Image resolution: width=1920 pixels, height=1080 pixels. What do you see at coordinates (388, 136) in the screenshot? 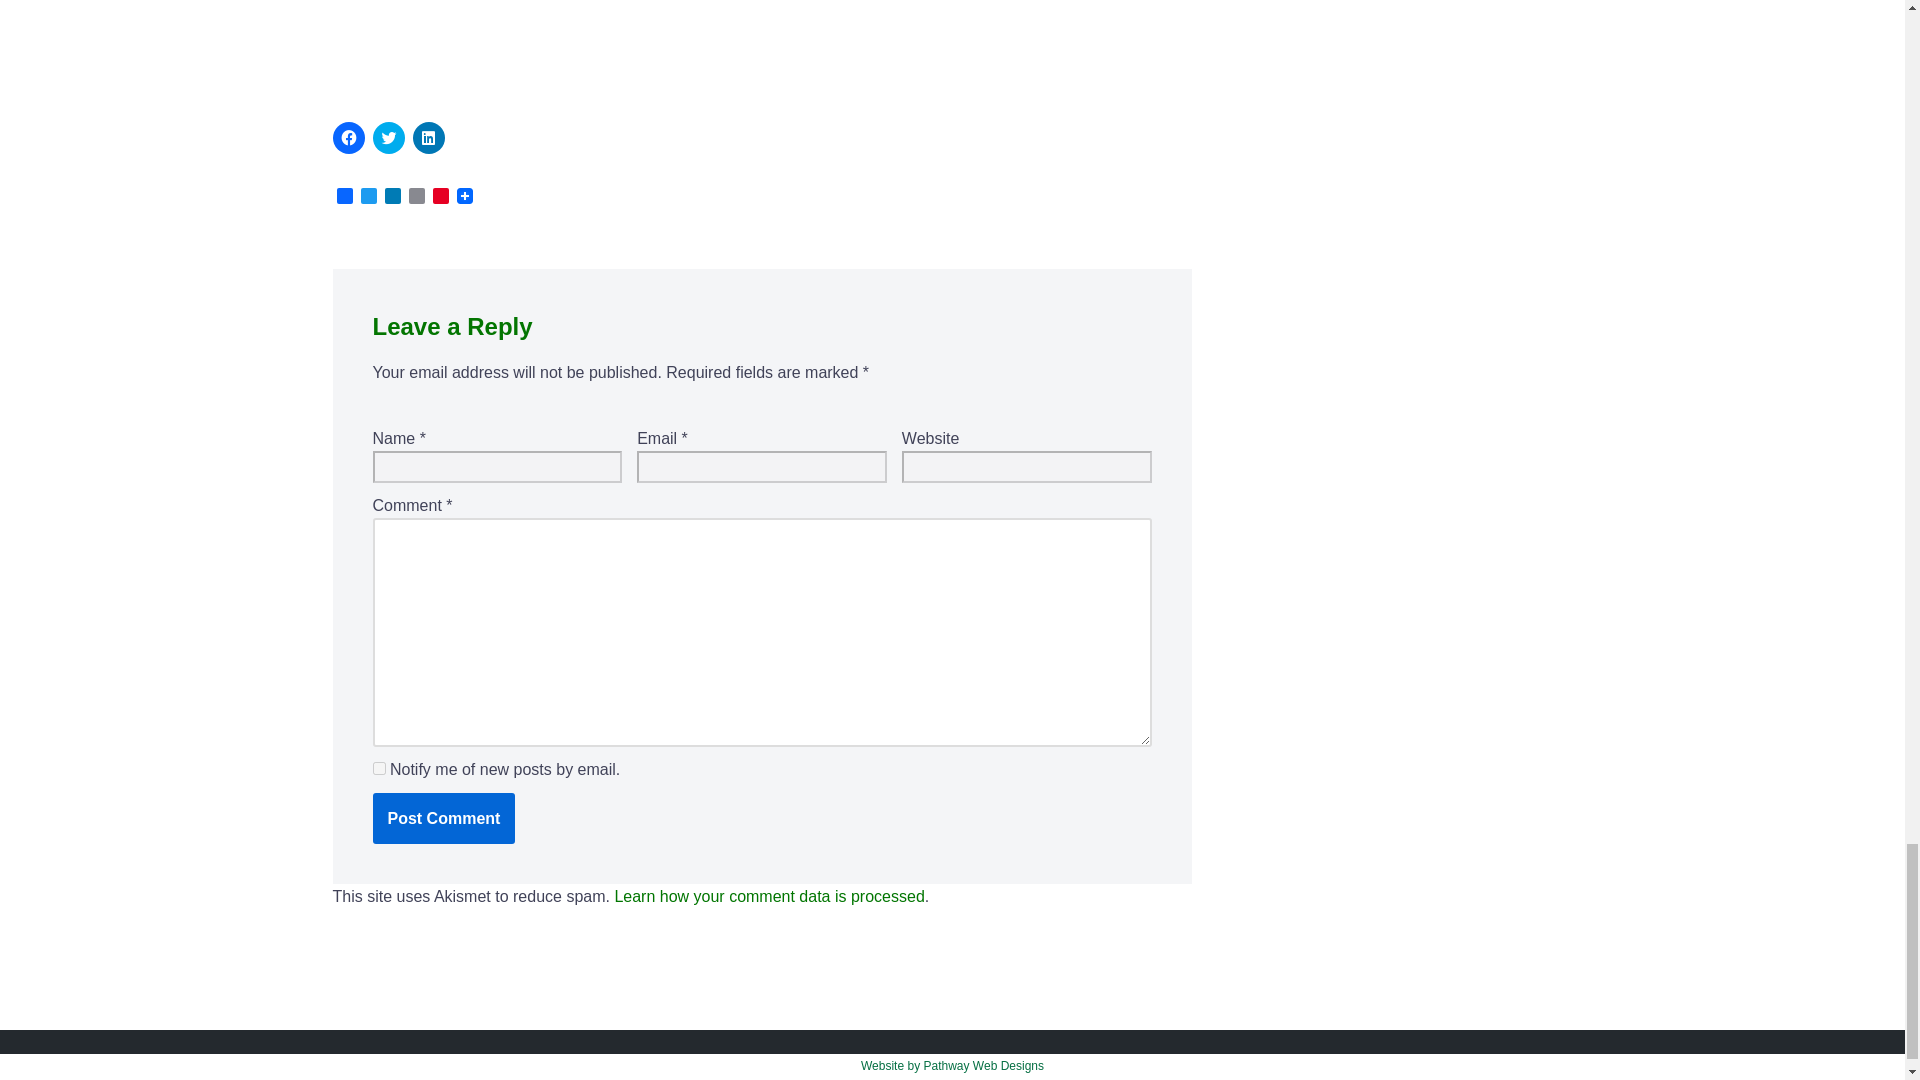
I see `Click to share on Twitter` at bounding box center [388, 136].